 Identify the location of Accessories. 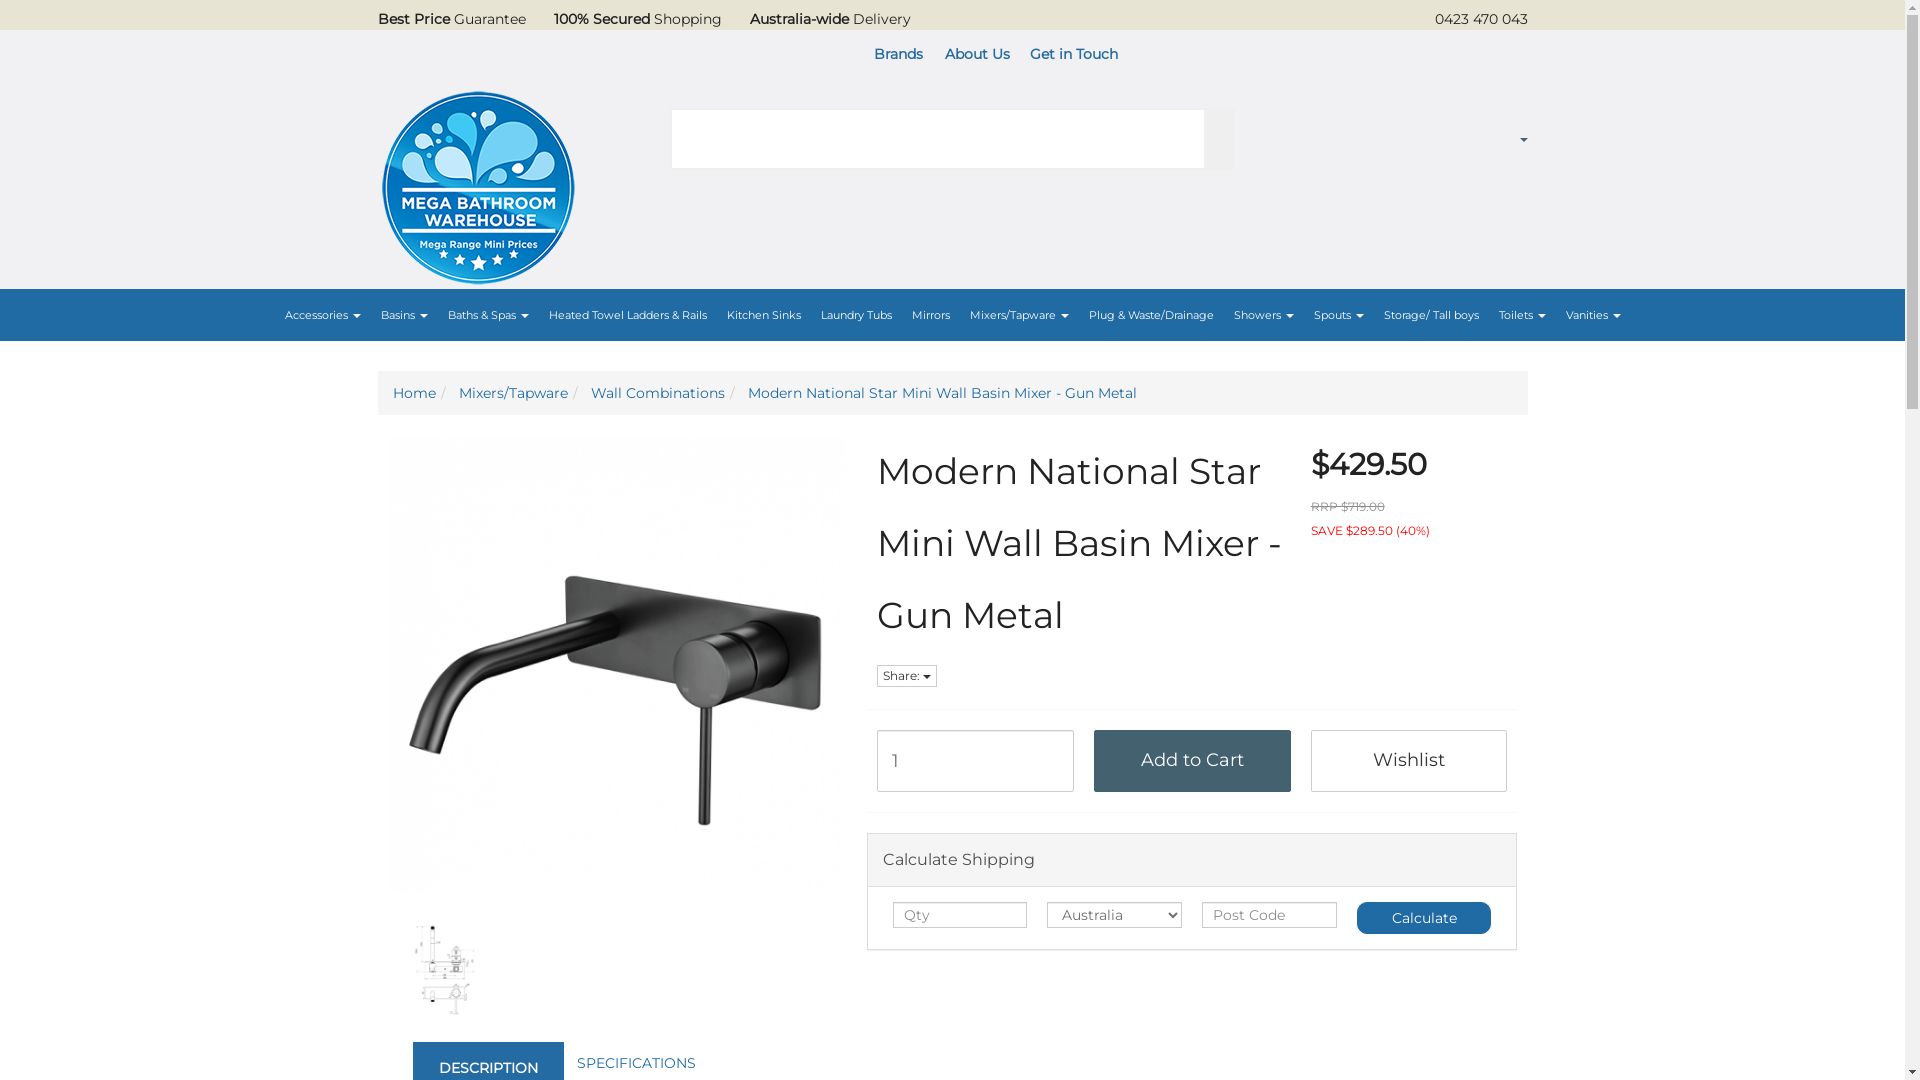
(322, 315).